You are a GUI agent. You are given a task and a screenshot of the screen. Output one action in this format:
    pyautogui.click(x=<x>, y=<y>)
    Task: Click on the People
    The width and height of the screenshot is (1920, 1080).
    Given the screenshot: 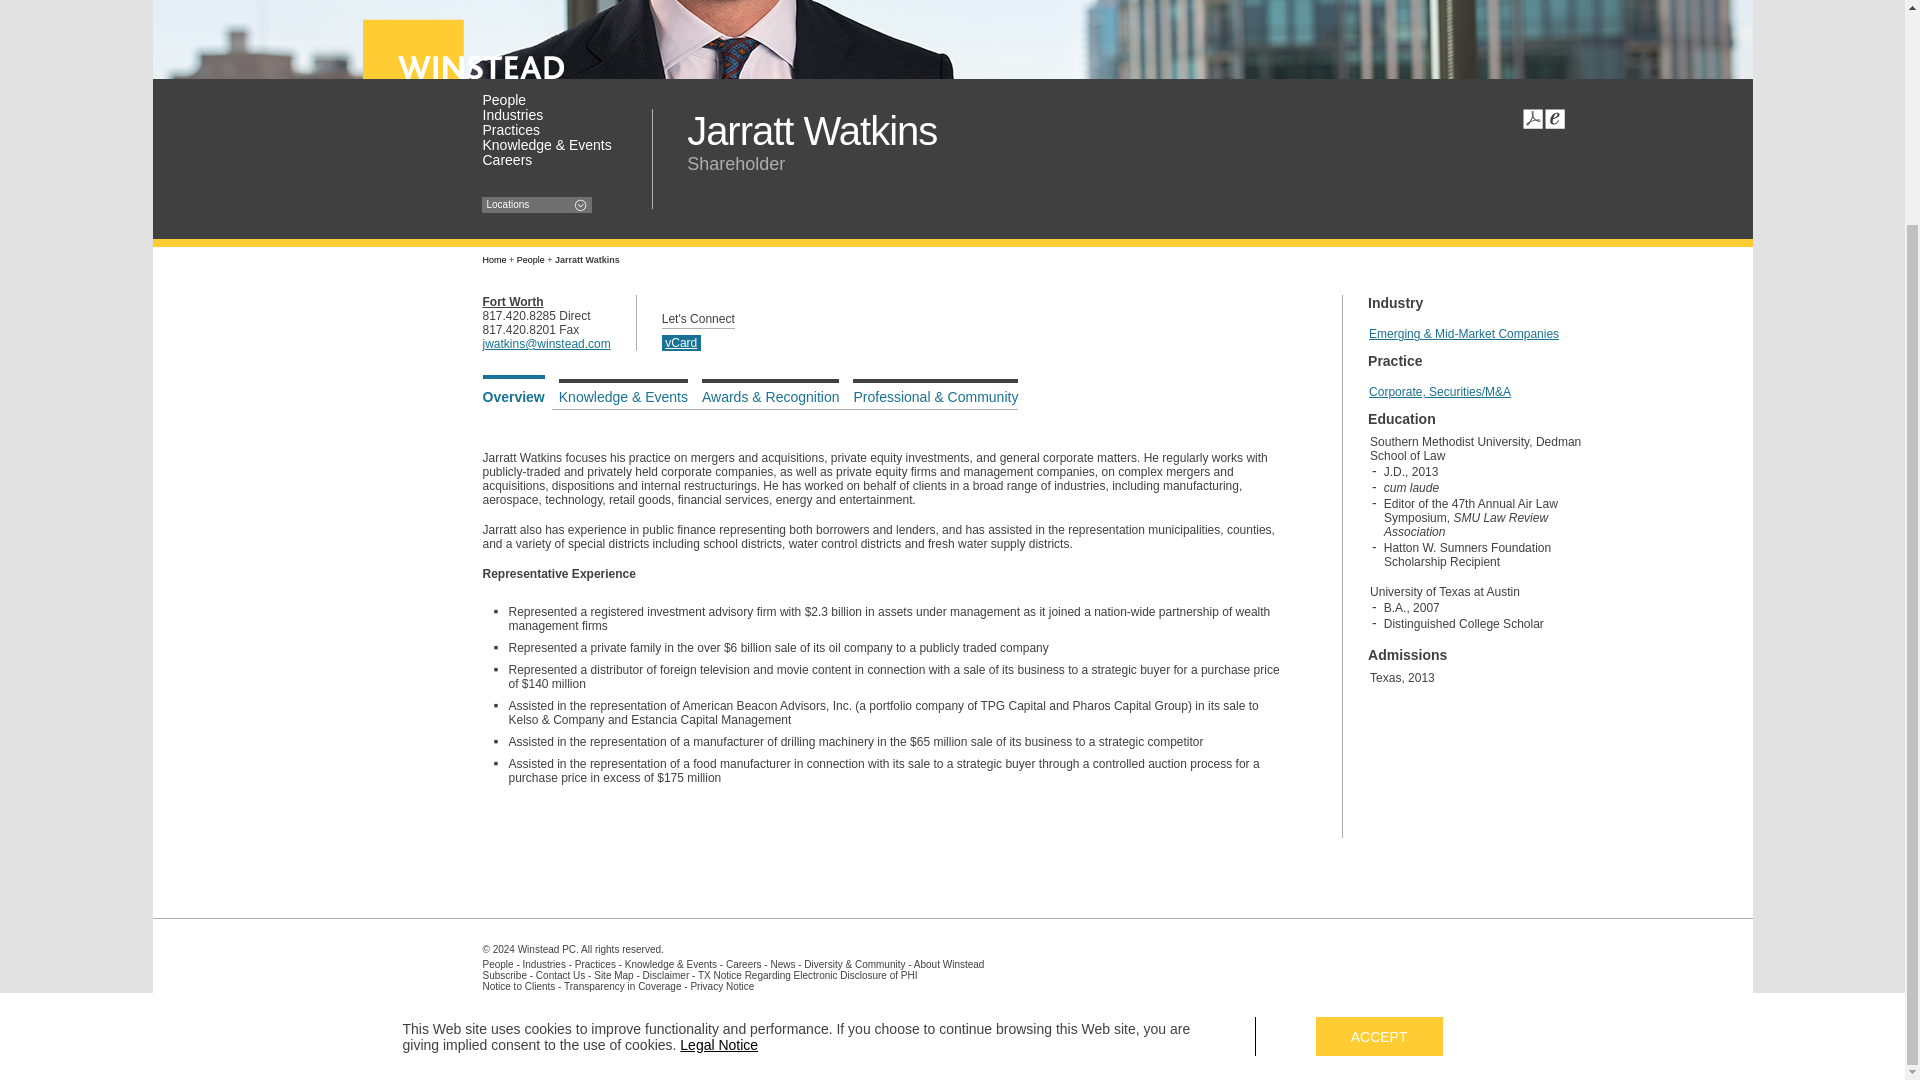 What is the action you would take?
    pyautogui.click(x=552, y=99)
    